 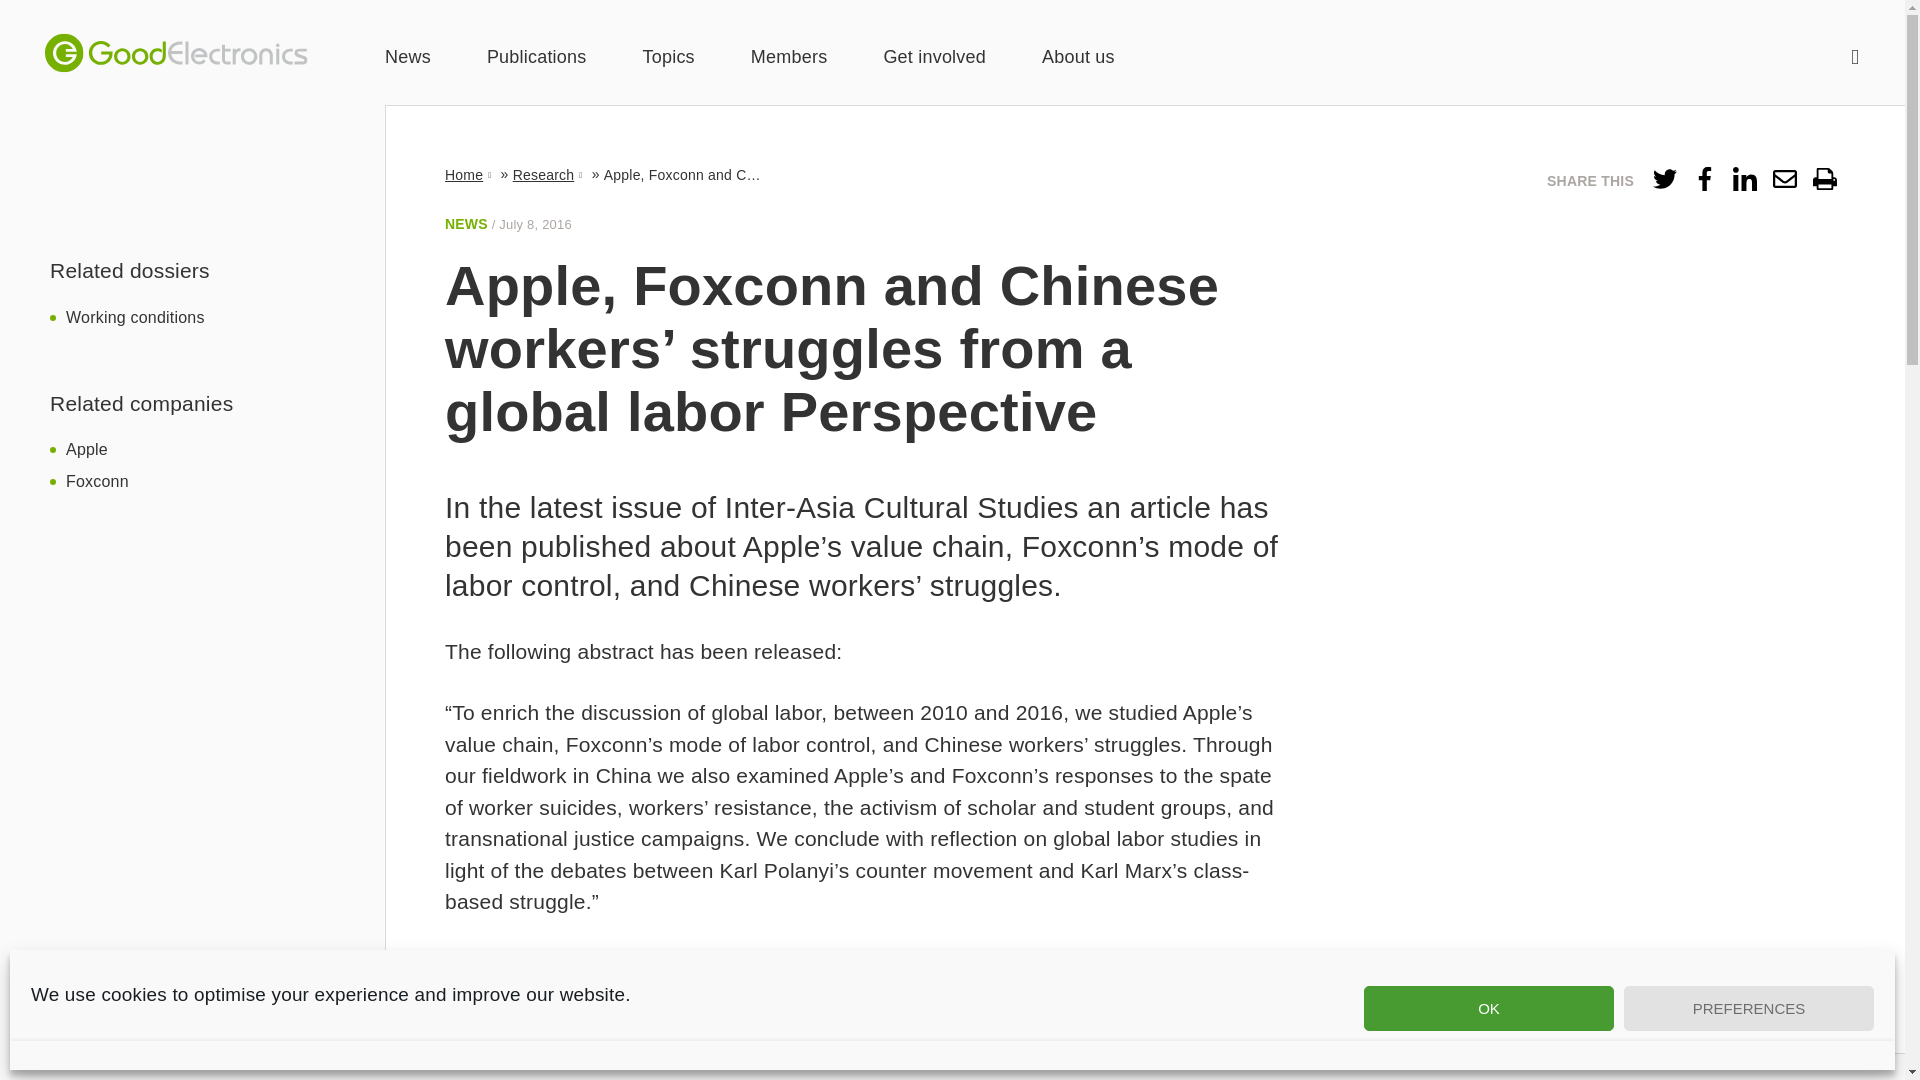 What do you see at coordinates (1744, 179) in the screenshot?
I see `linkedin Created with Sketch.` at bounding box center [1744, 179].